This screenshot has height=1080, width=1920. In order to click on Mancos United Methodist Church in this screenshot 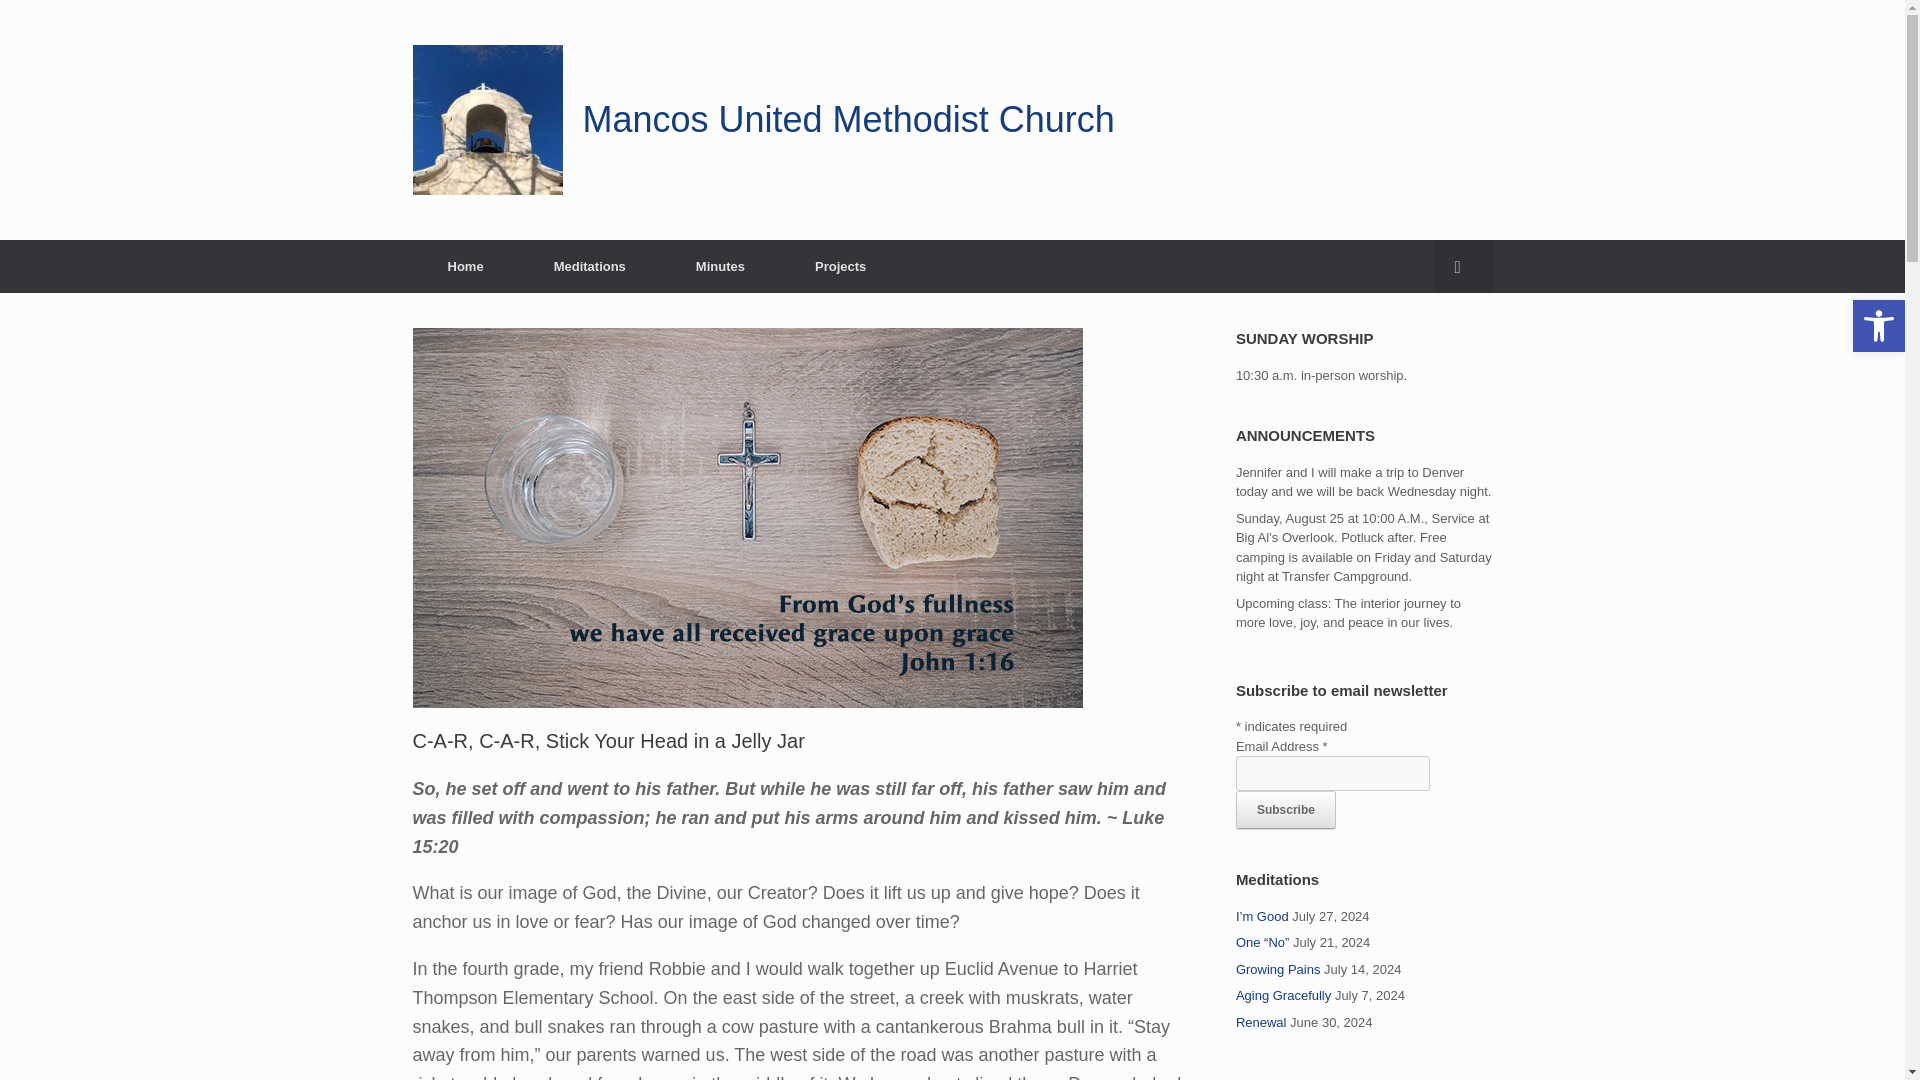, I will do `click(762, 120)`.